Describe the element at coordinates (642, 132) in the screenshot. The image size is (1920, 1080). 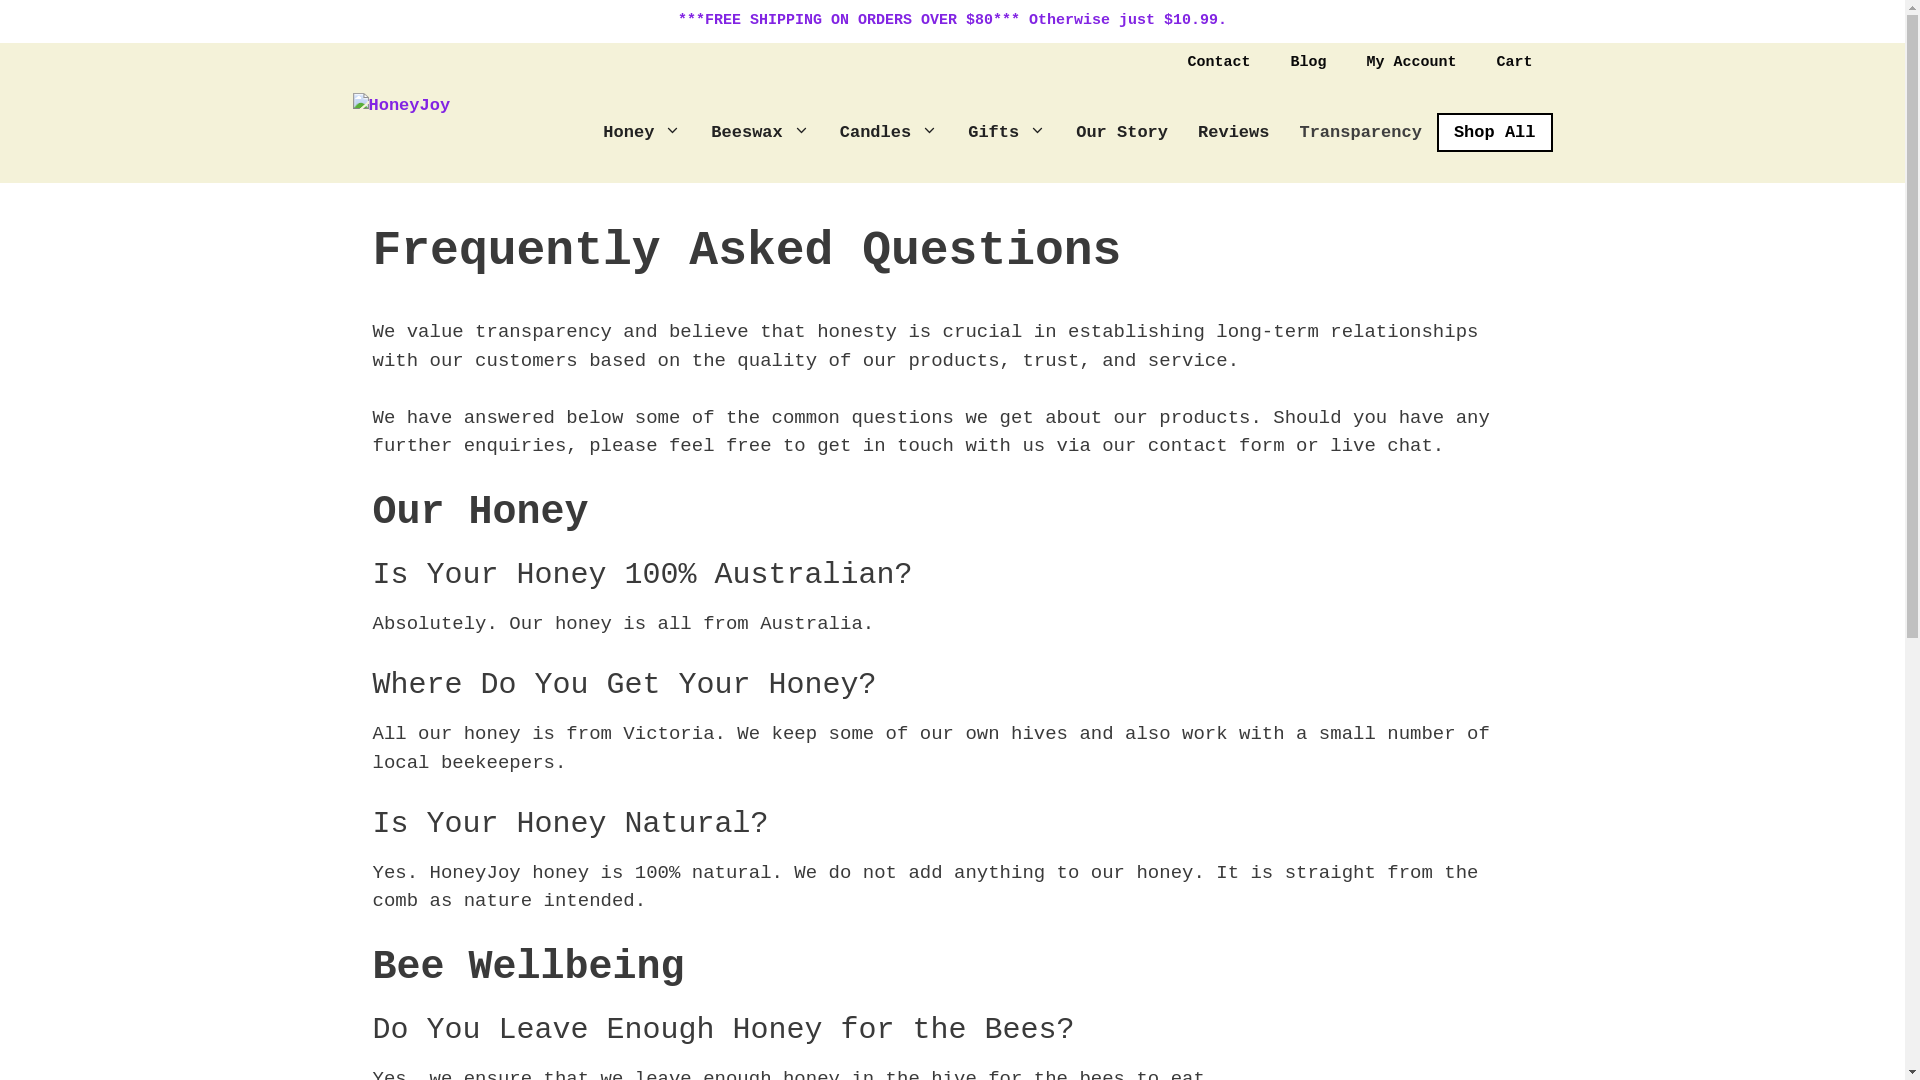
I see `Honey` at that location.